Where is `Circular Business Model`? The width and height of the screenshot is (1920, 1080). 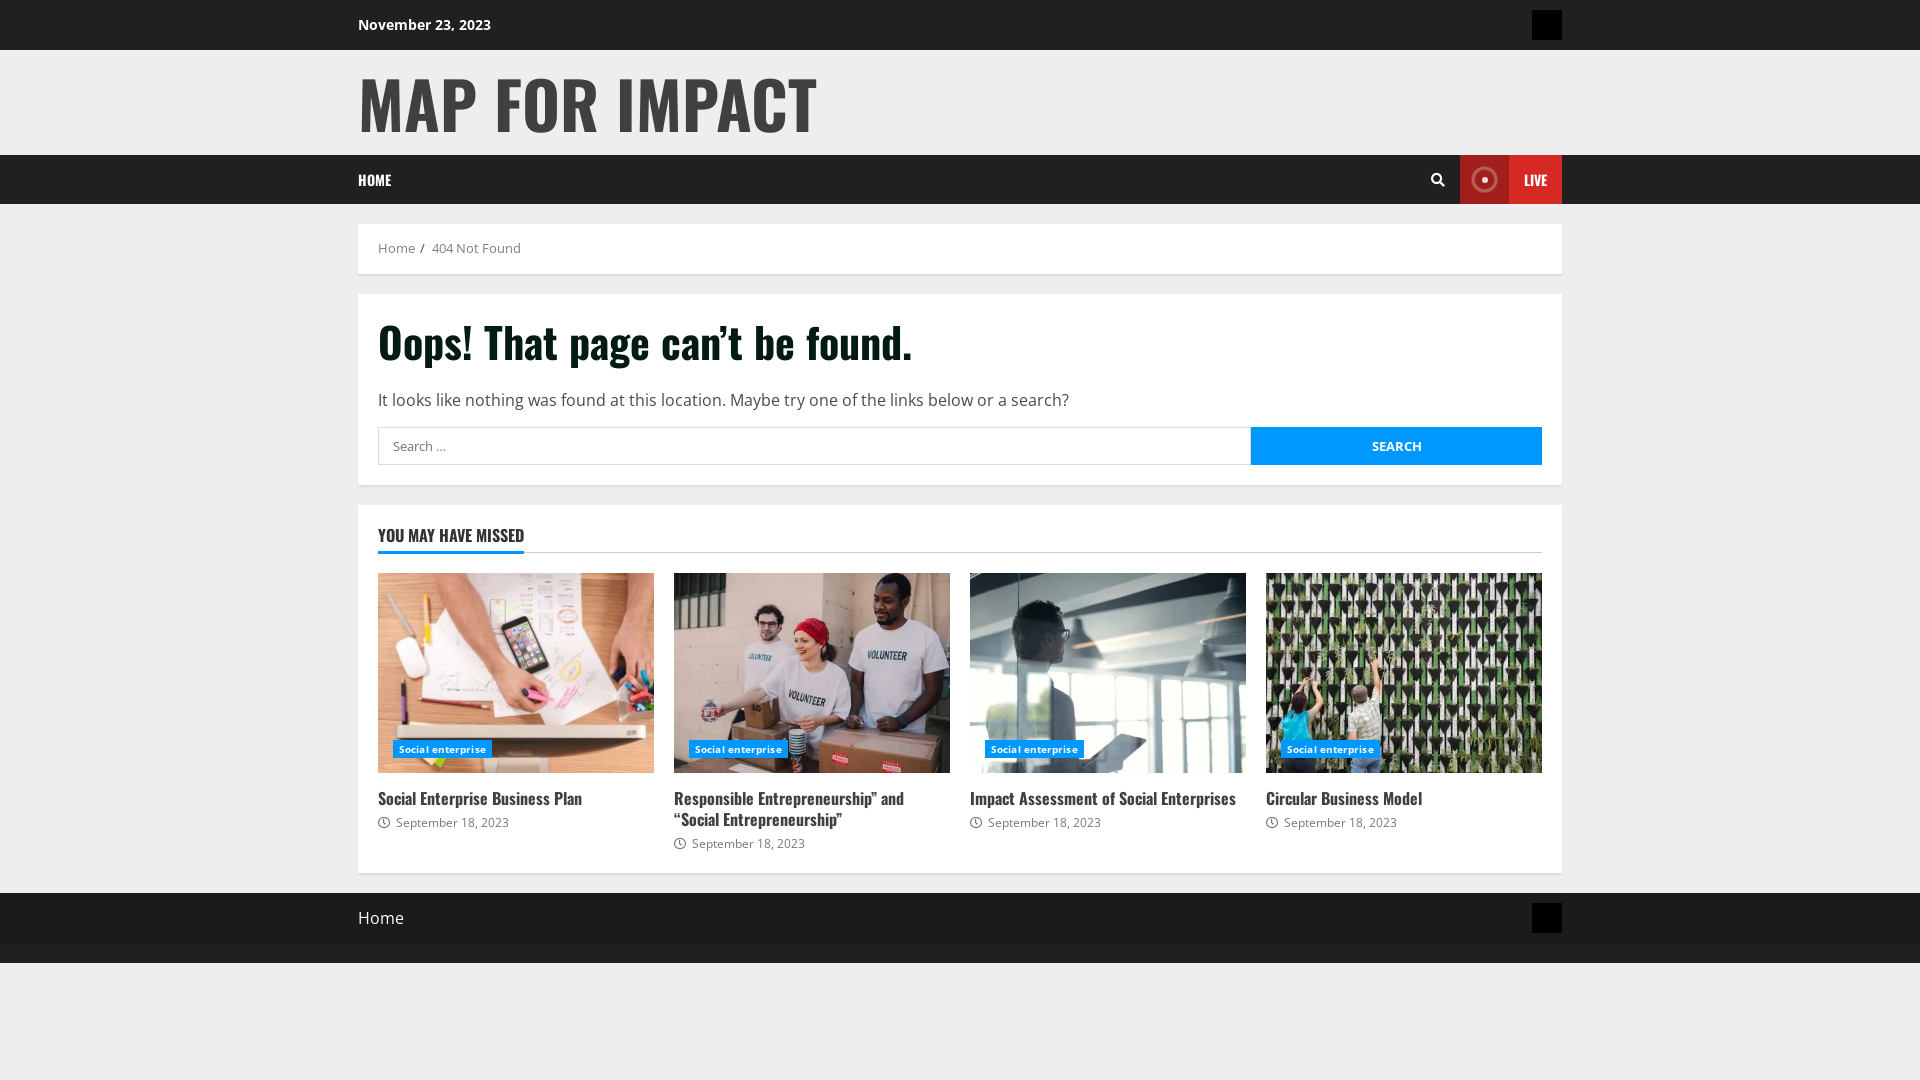 Circular Business Model is located at coordinates (1344, 798).